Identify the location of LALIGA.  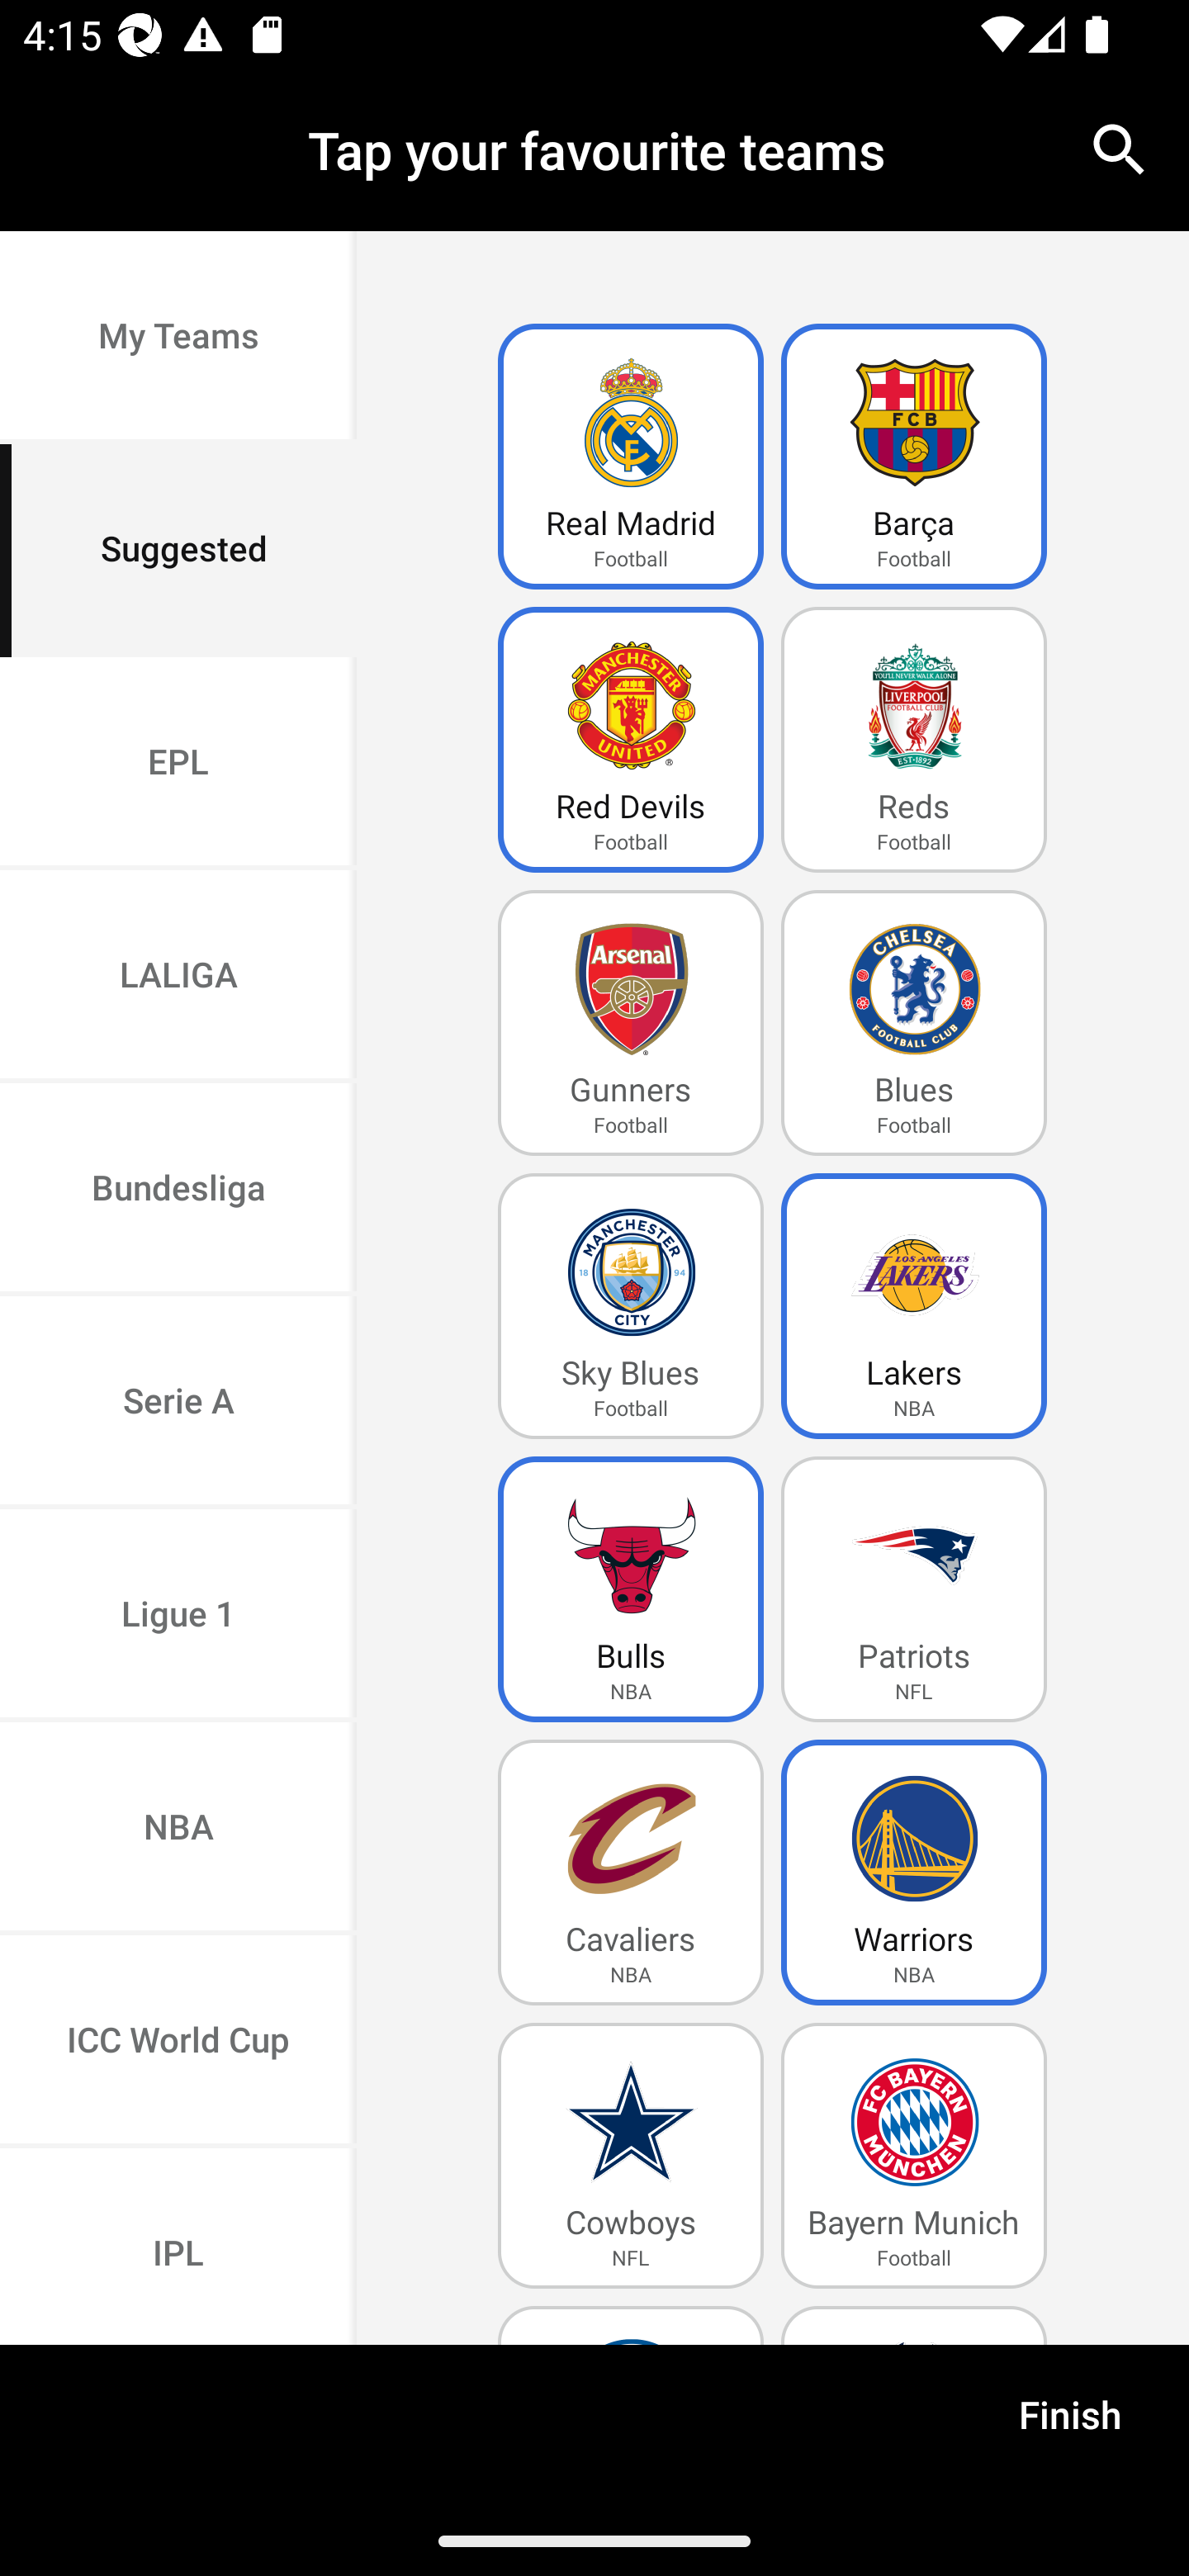
(178, 978).